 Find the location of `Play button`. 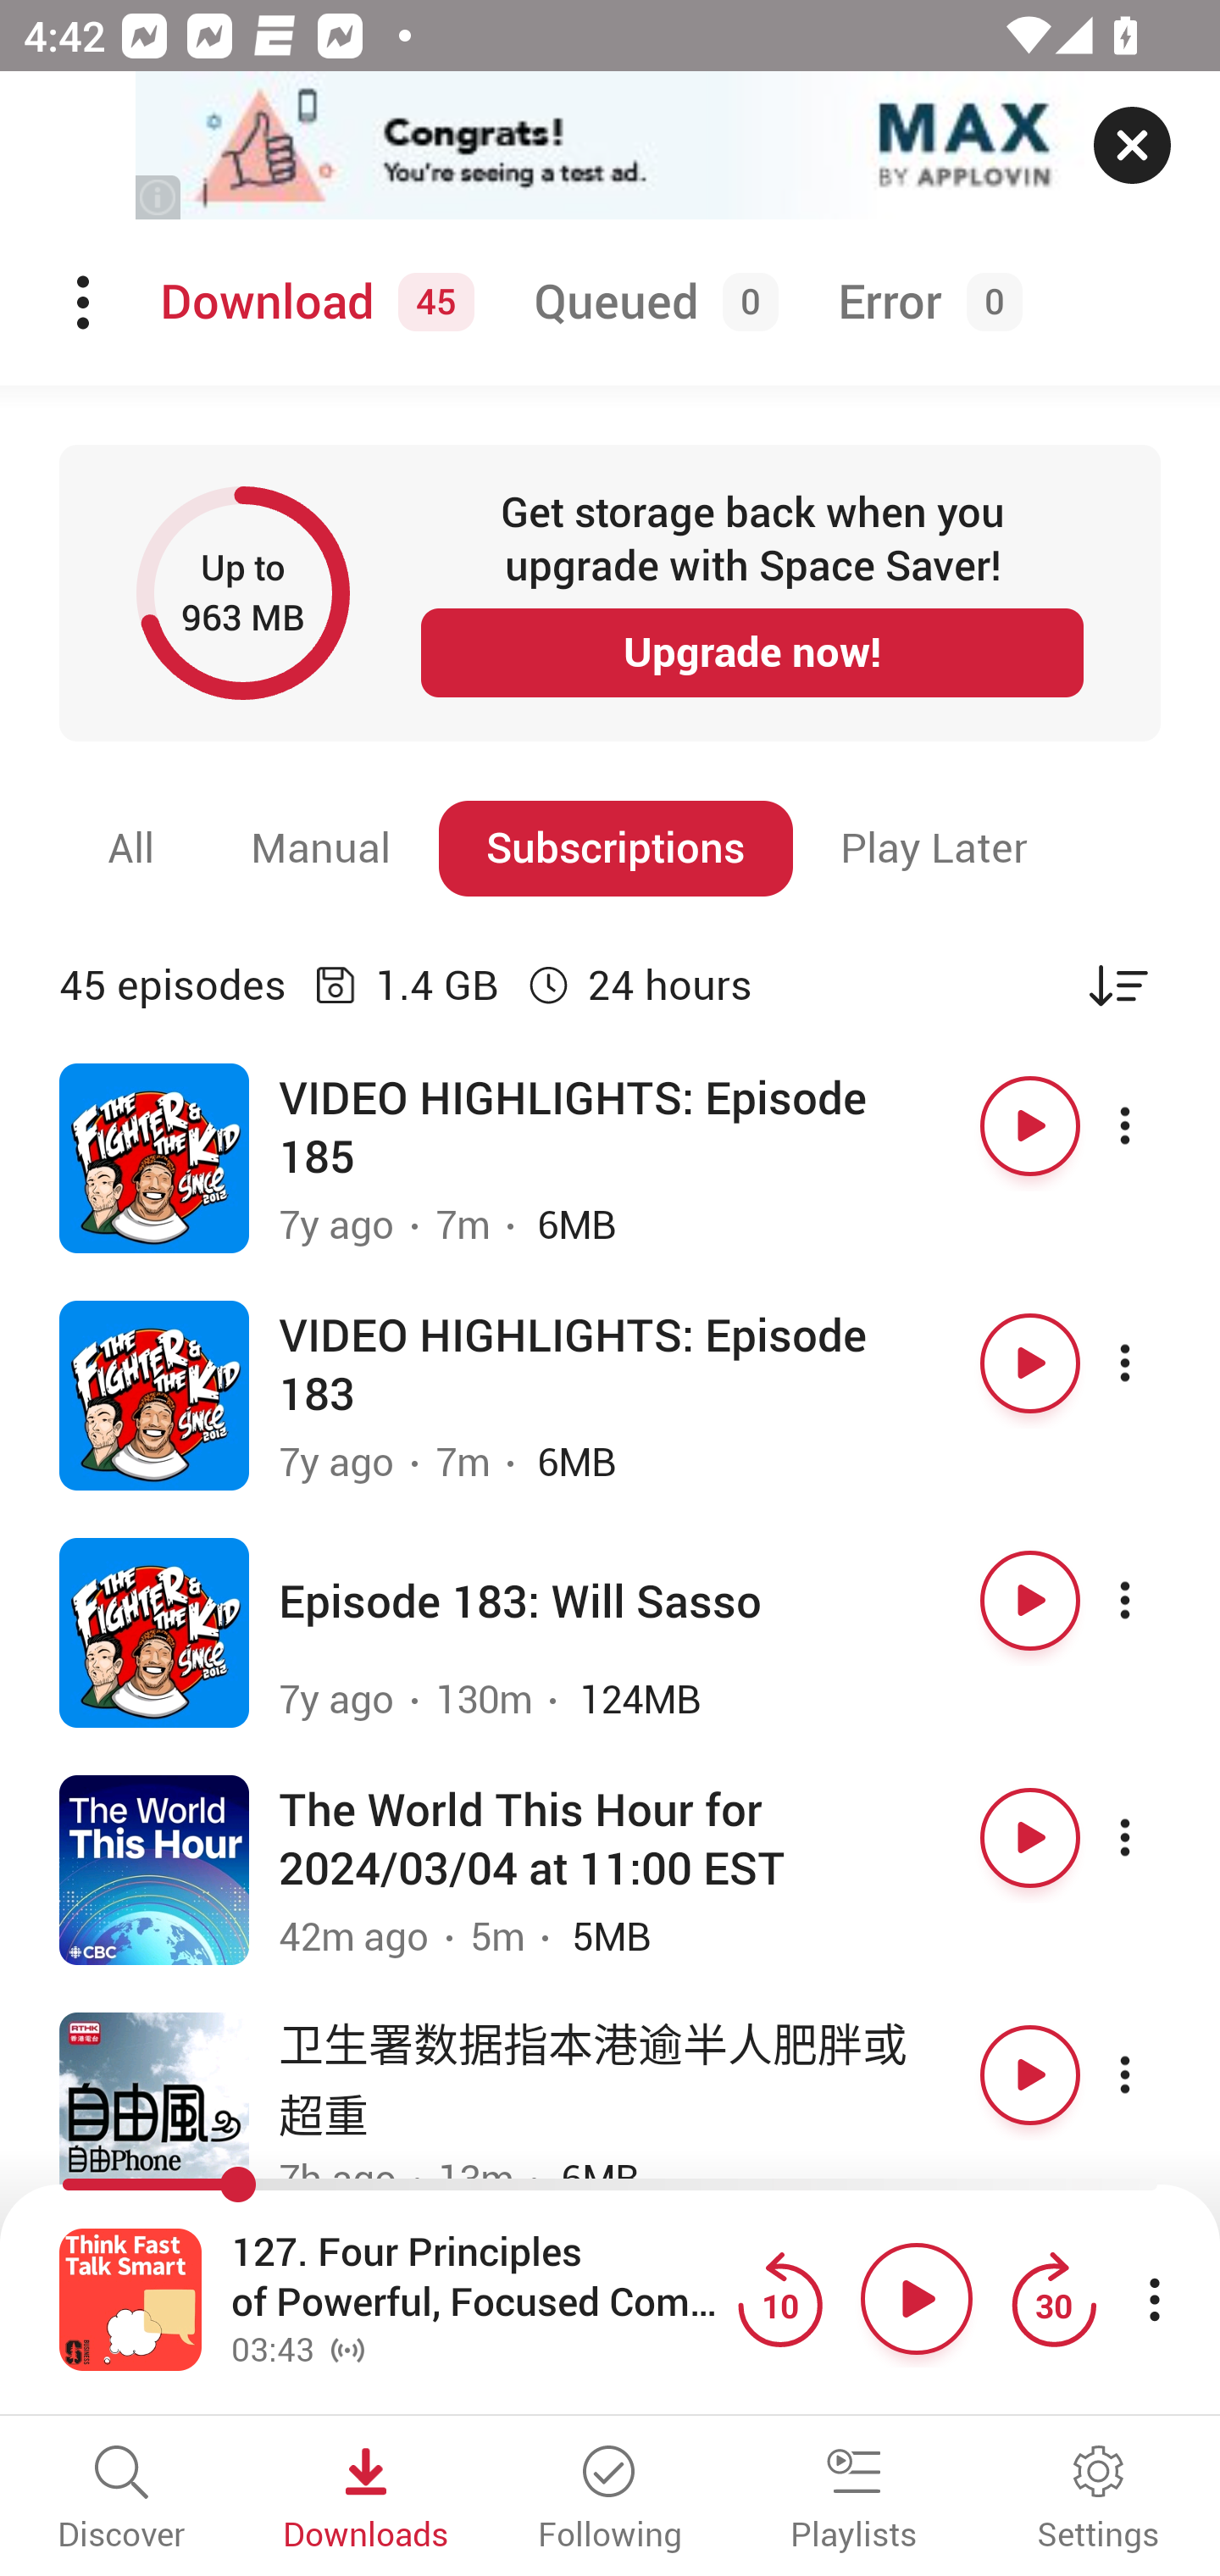

Play button is located at coordinates (1030, 1364).